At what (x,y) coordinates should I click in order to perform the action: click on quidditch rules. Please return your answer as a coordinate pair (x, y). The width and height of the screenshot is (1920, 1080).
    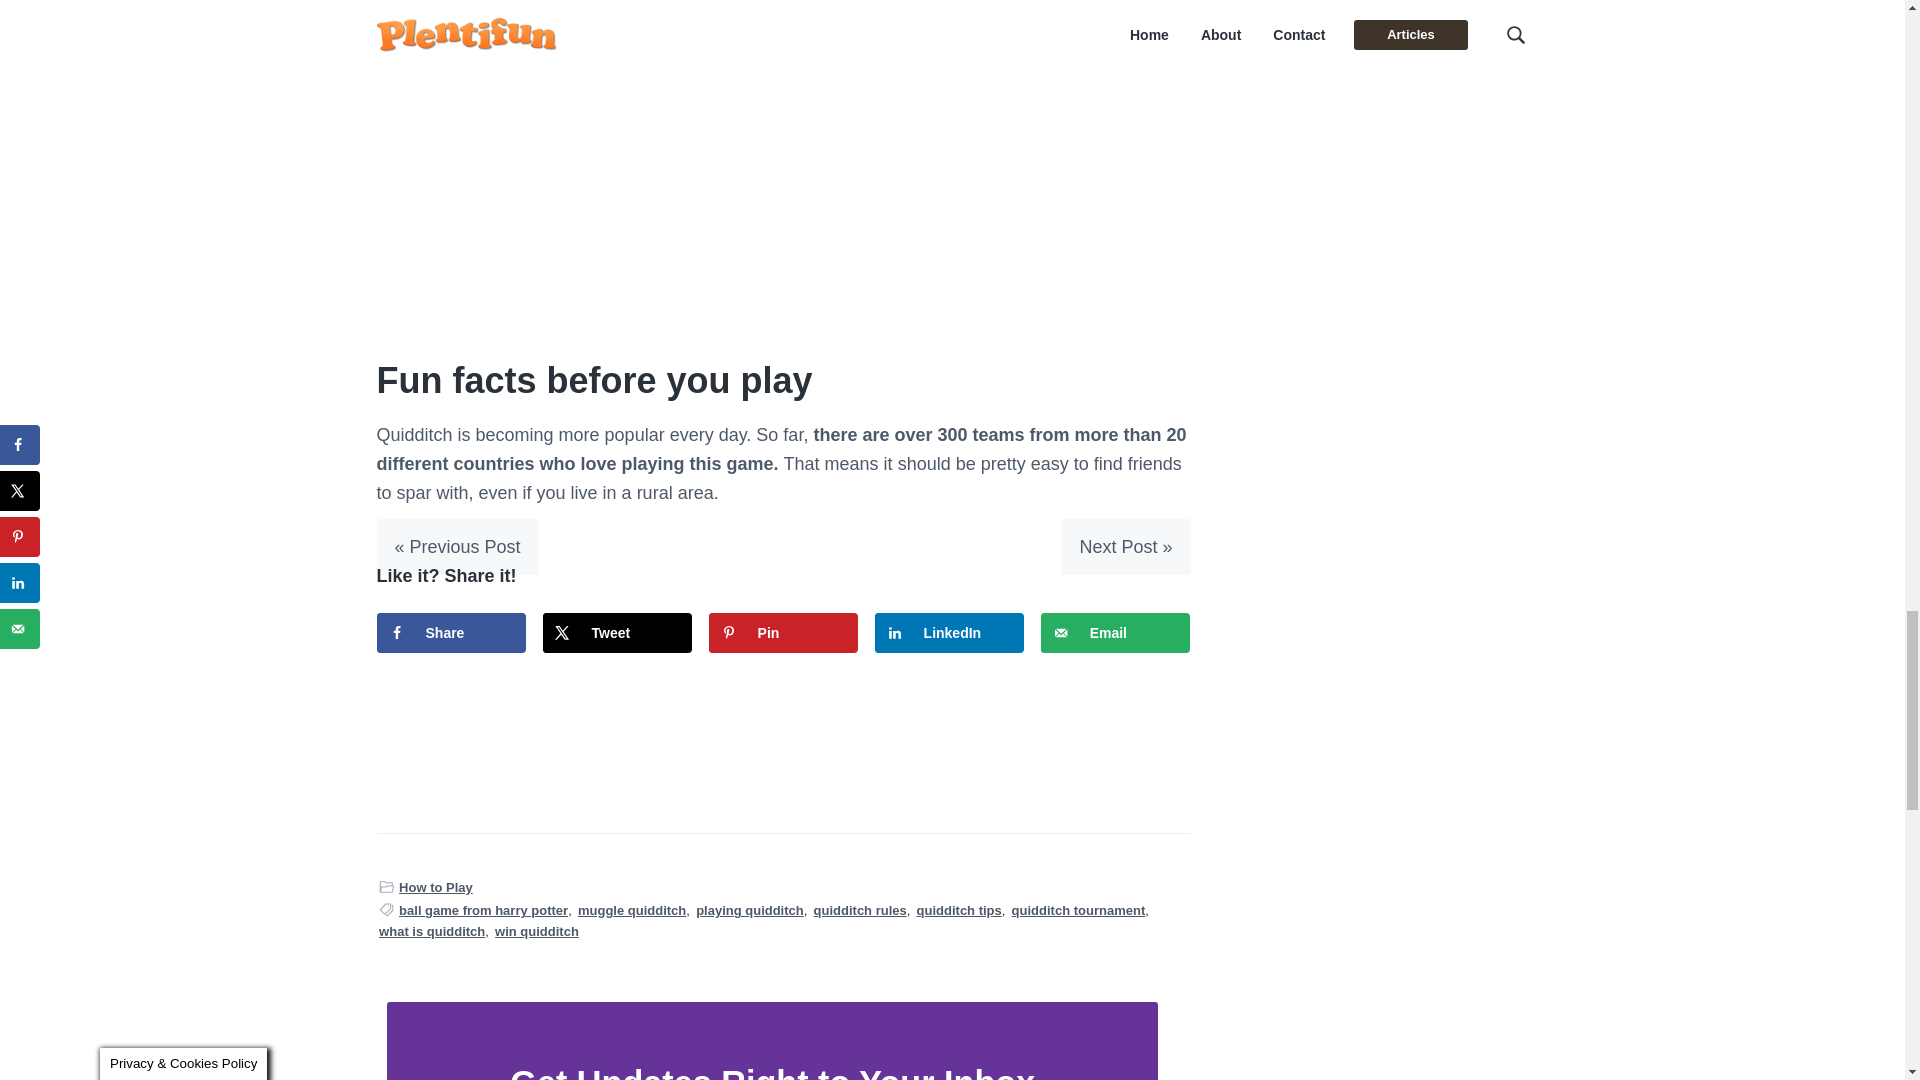
    Looking at the image, I should click on (860, 910).